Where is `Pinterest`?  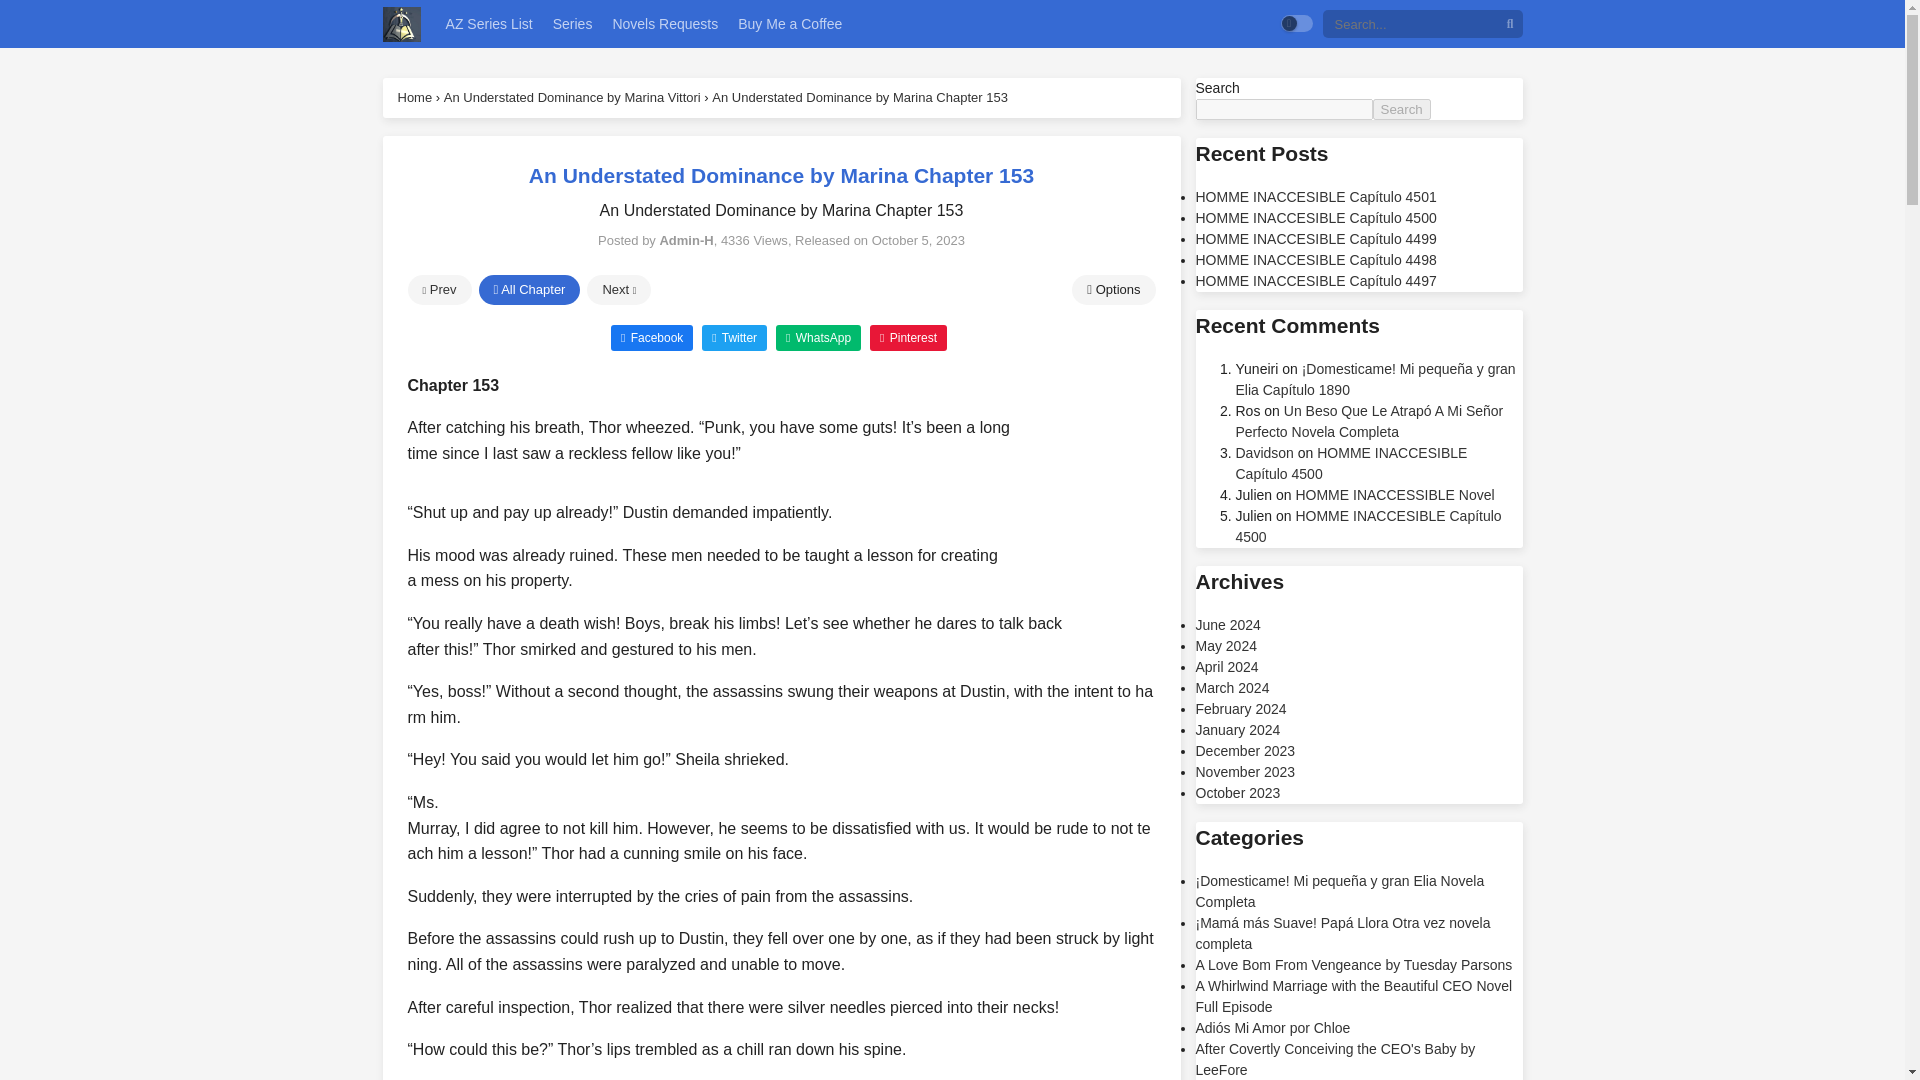 Pinterest is located at coordinates (908, 336).